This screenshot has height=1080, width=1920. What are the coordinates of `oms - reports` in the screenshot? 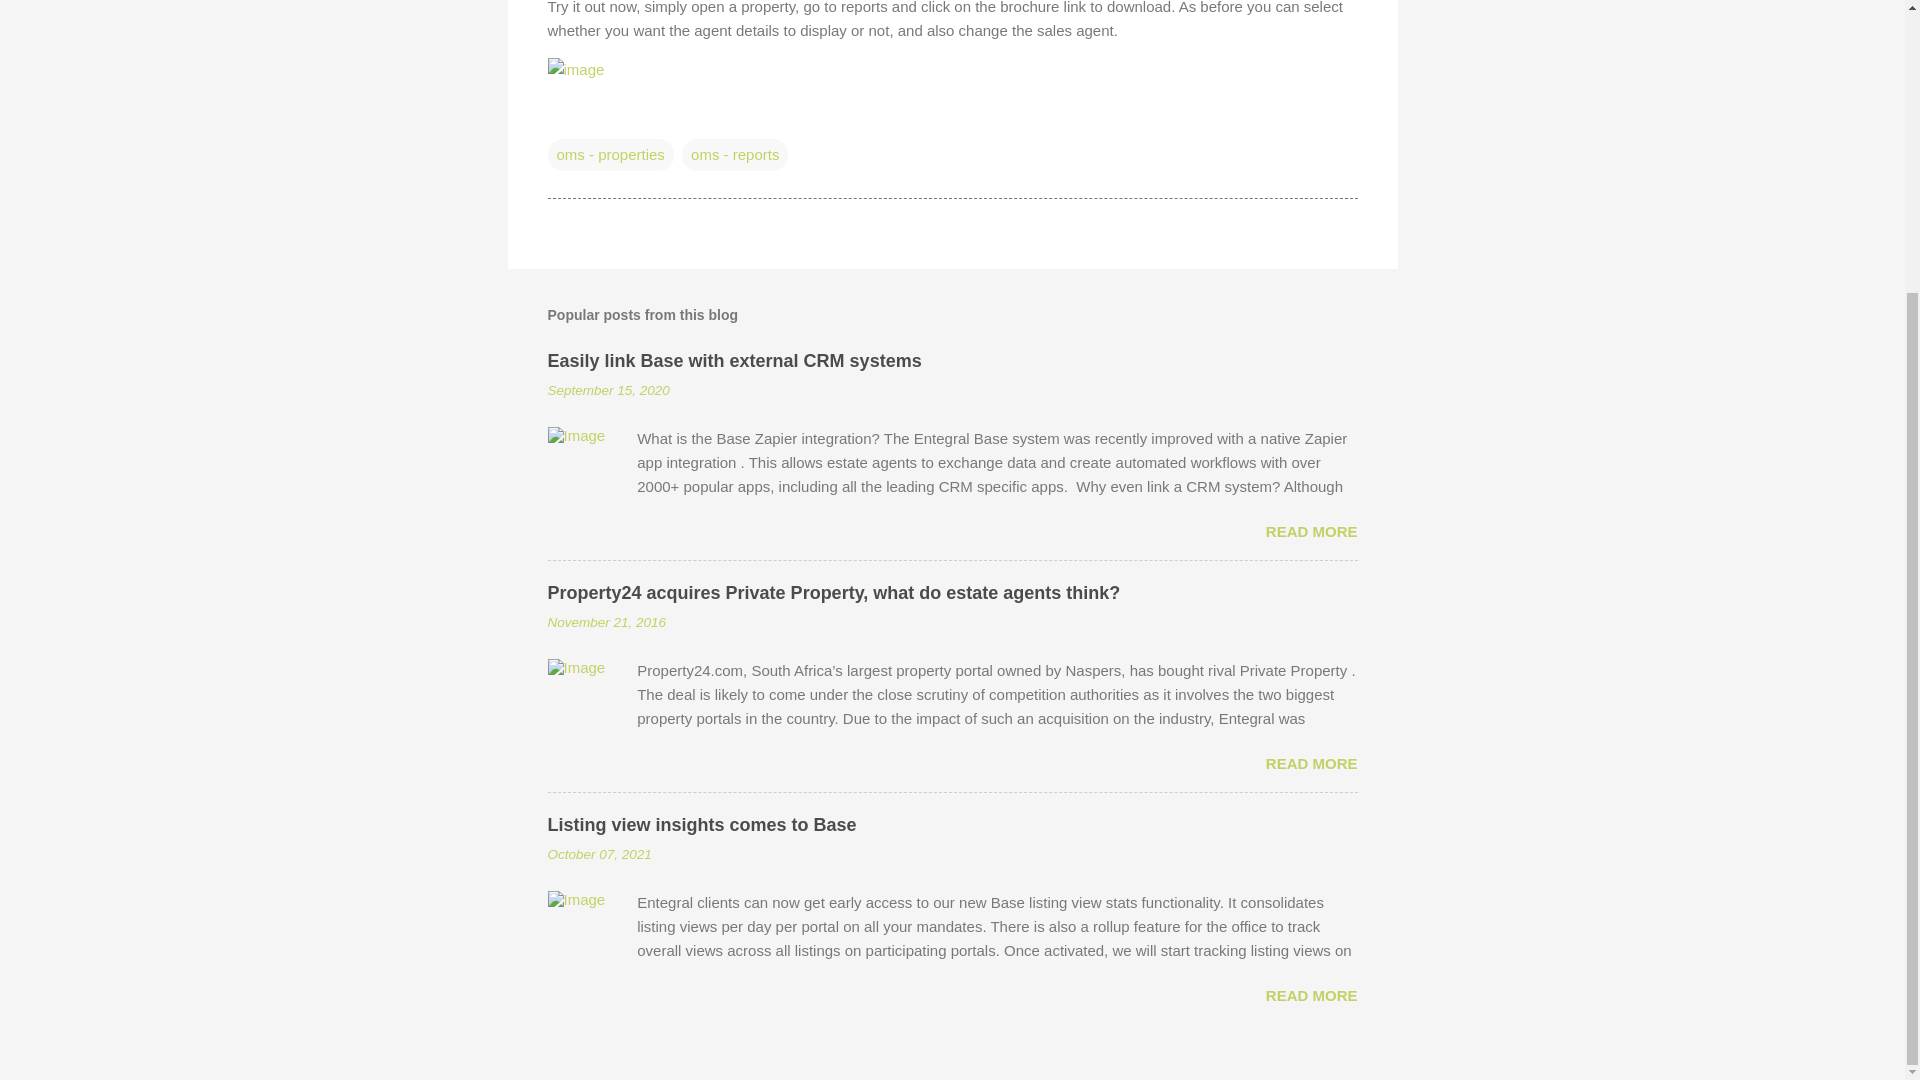 It's located at (734, 154).